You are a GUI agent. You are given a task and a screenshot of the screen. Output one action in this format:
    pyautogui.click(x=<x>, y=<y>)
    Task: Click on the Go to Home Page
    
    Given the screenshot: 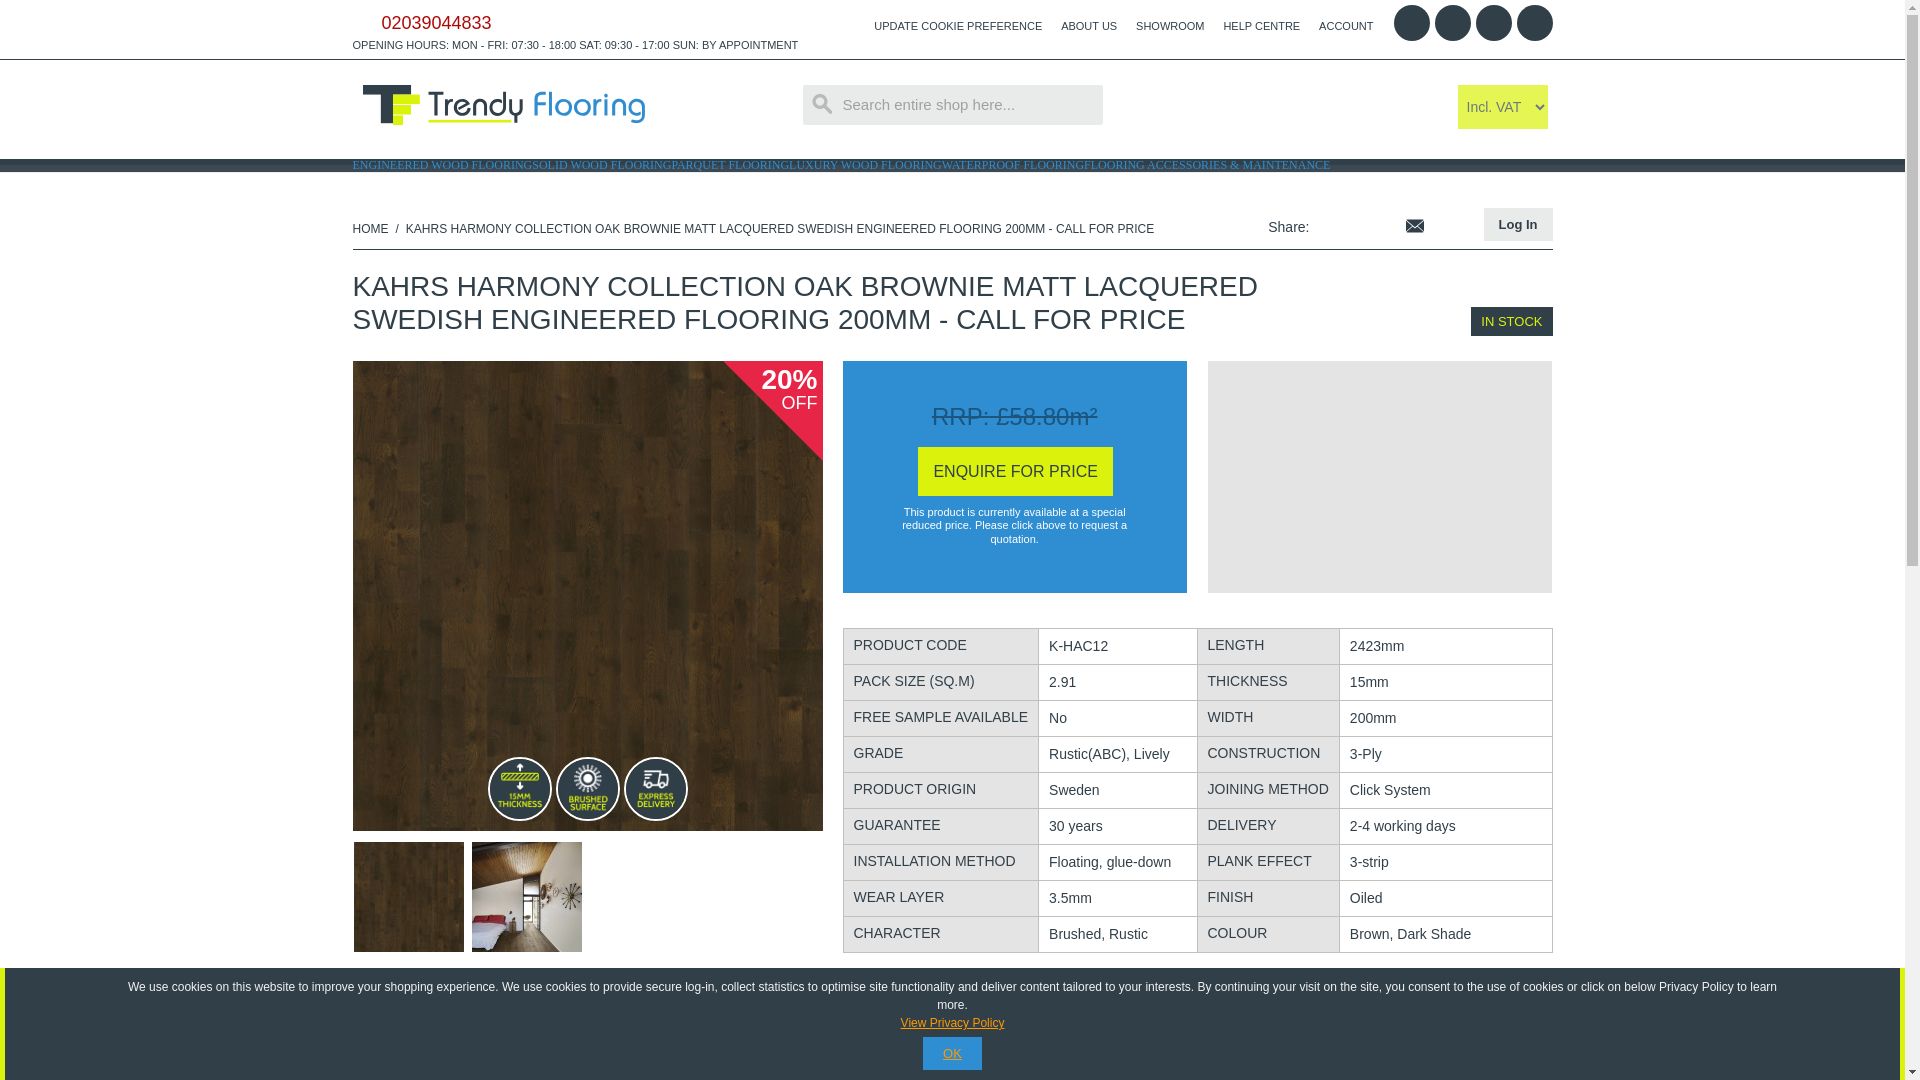 What is the action you would take?
    pyautogui.click(x=369, y=228)
    